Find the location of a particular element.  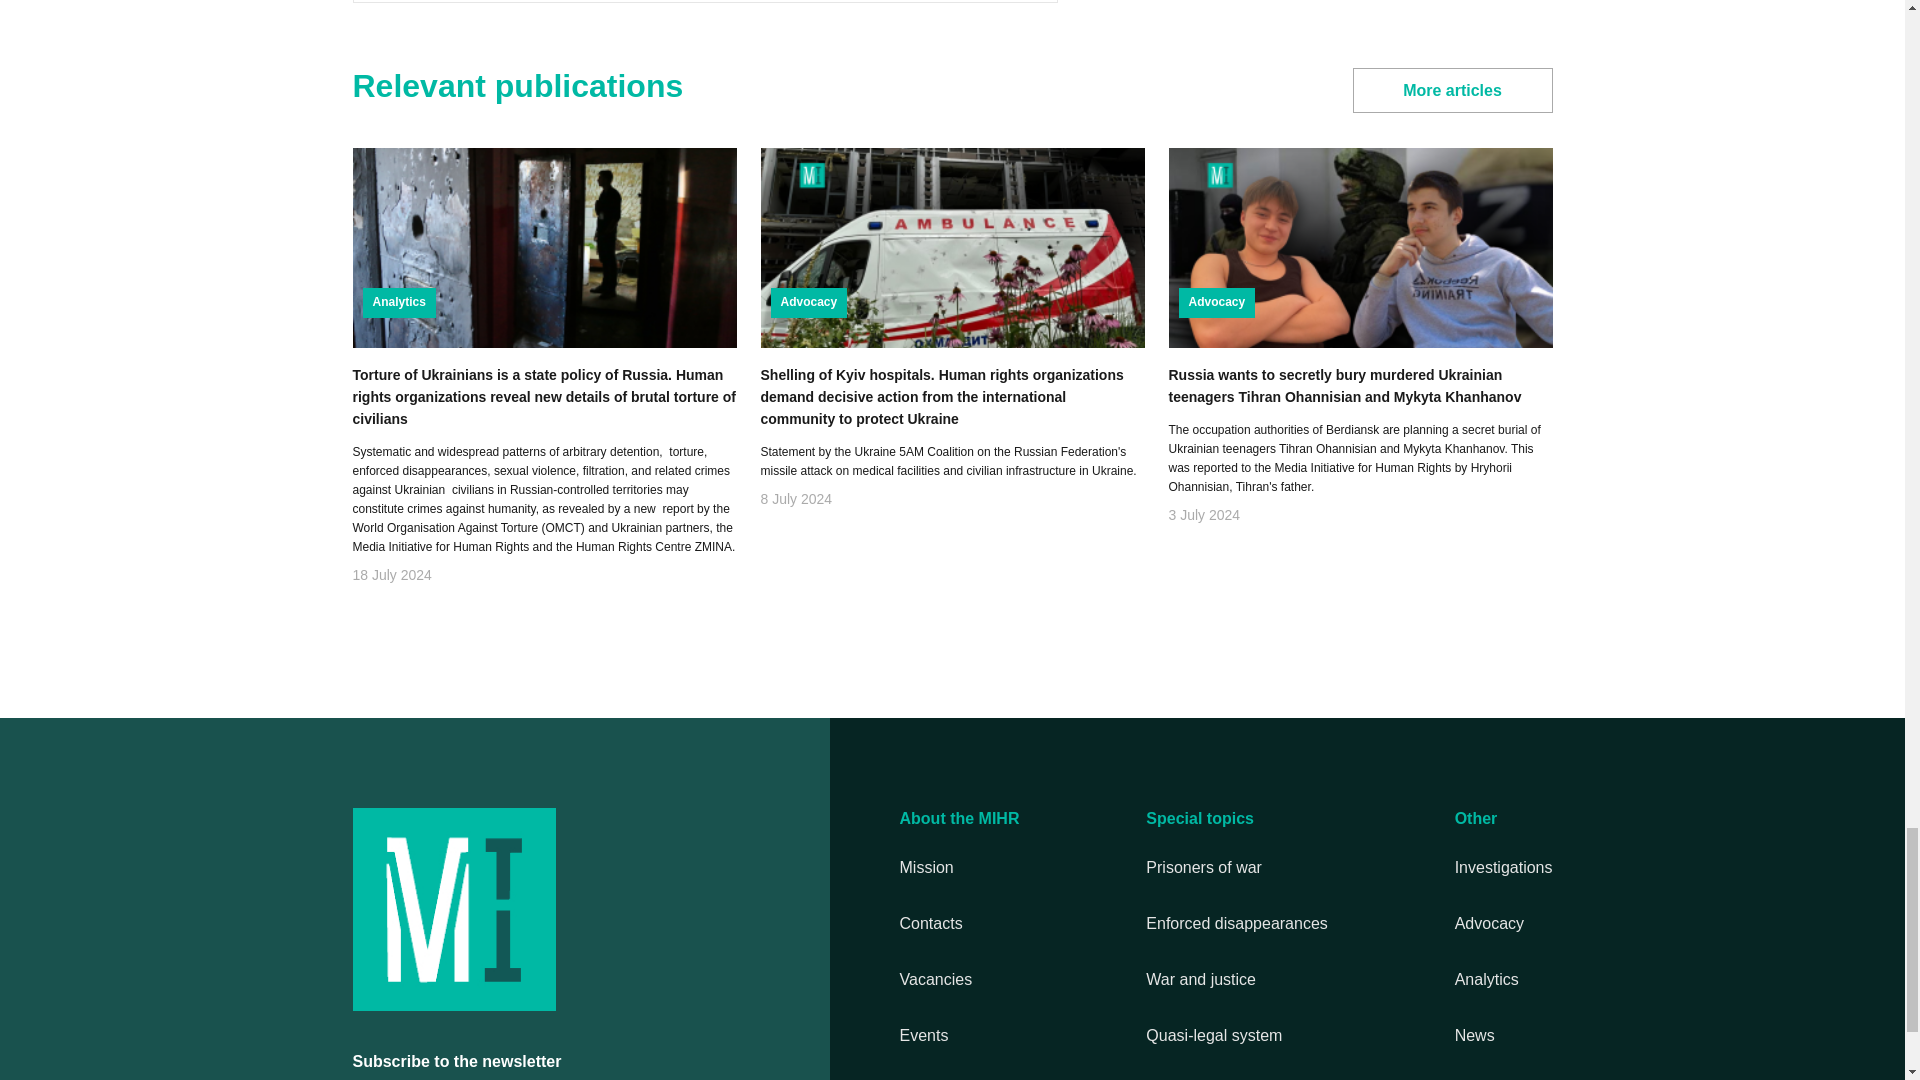

More articles is located at coordinates (1451, 90).